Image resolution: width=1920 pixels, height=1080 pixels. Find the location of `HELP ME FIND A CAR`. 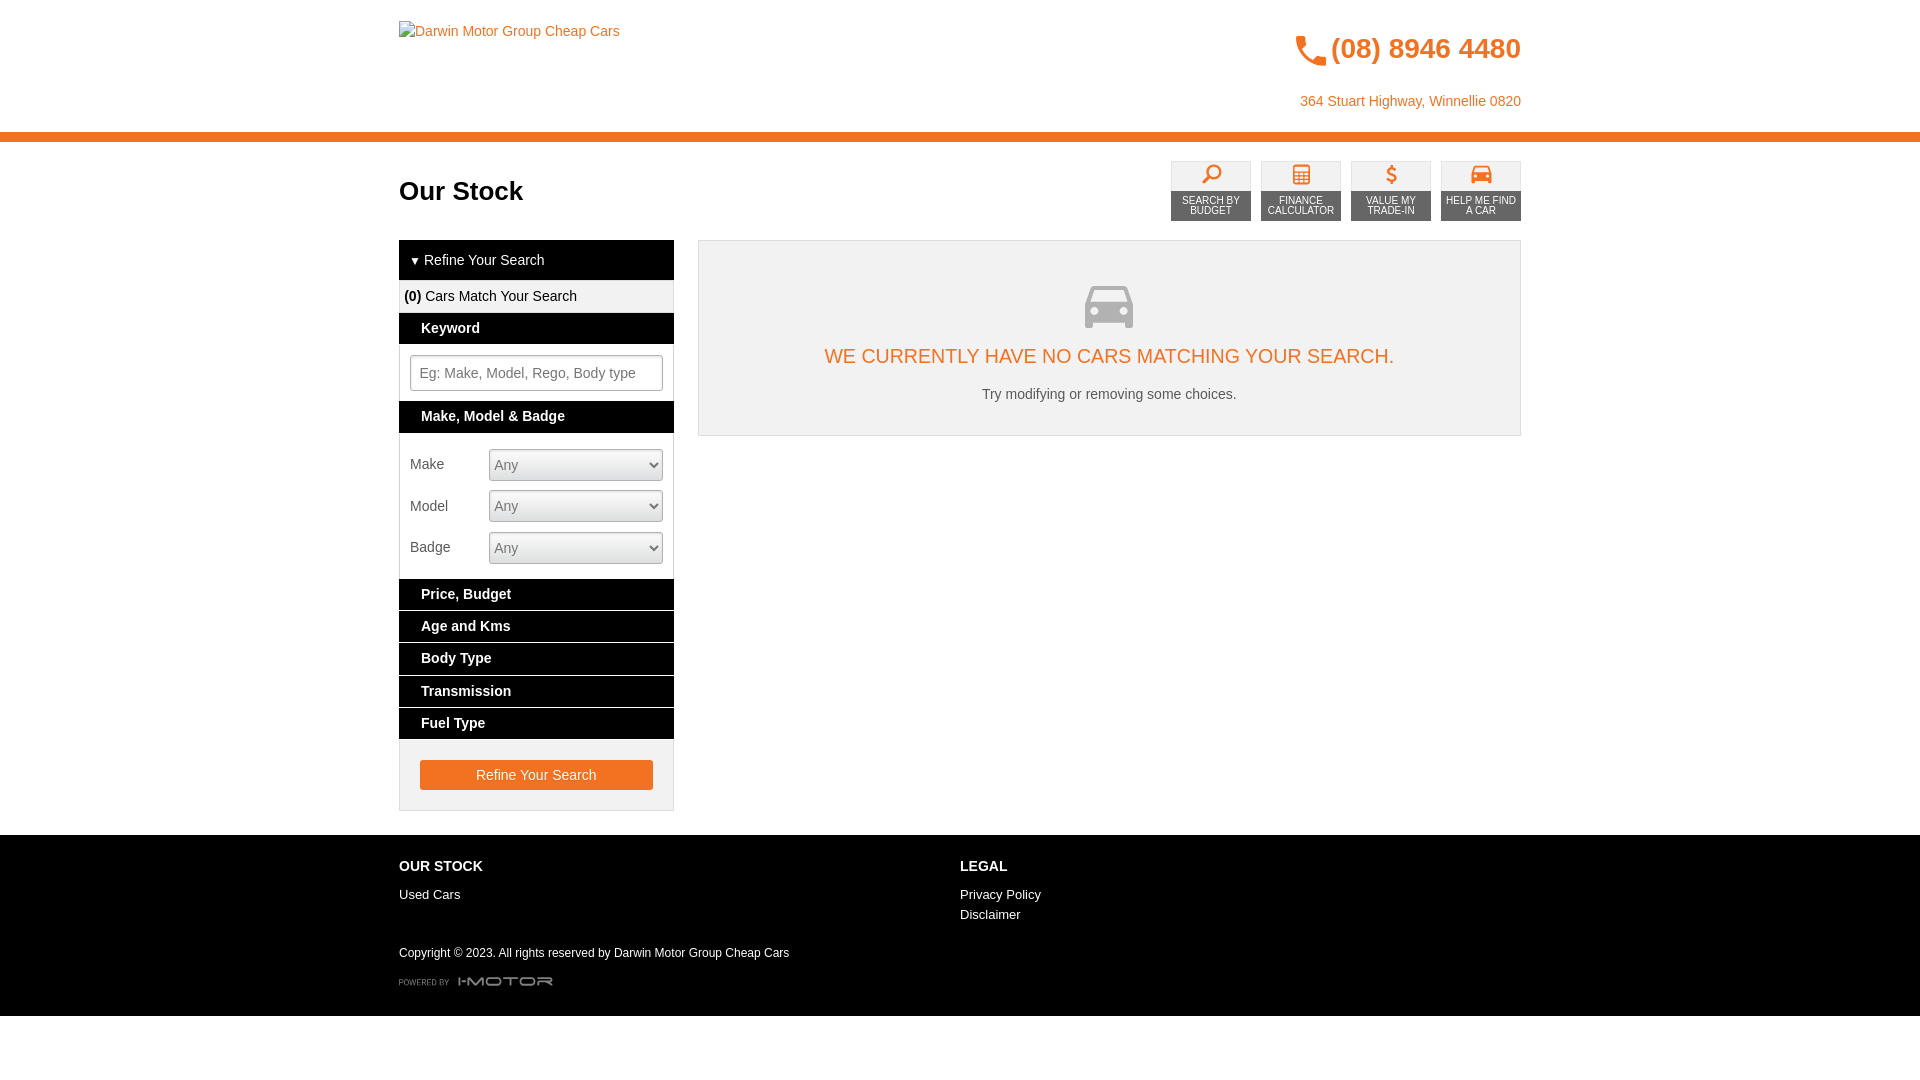

HELP ME FIND A CAR is located at coordinates (1481, 191).